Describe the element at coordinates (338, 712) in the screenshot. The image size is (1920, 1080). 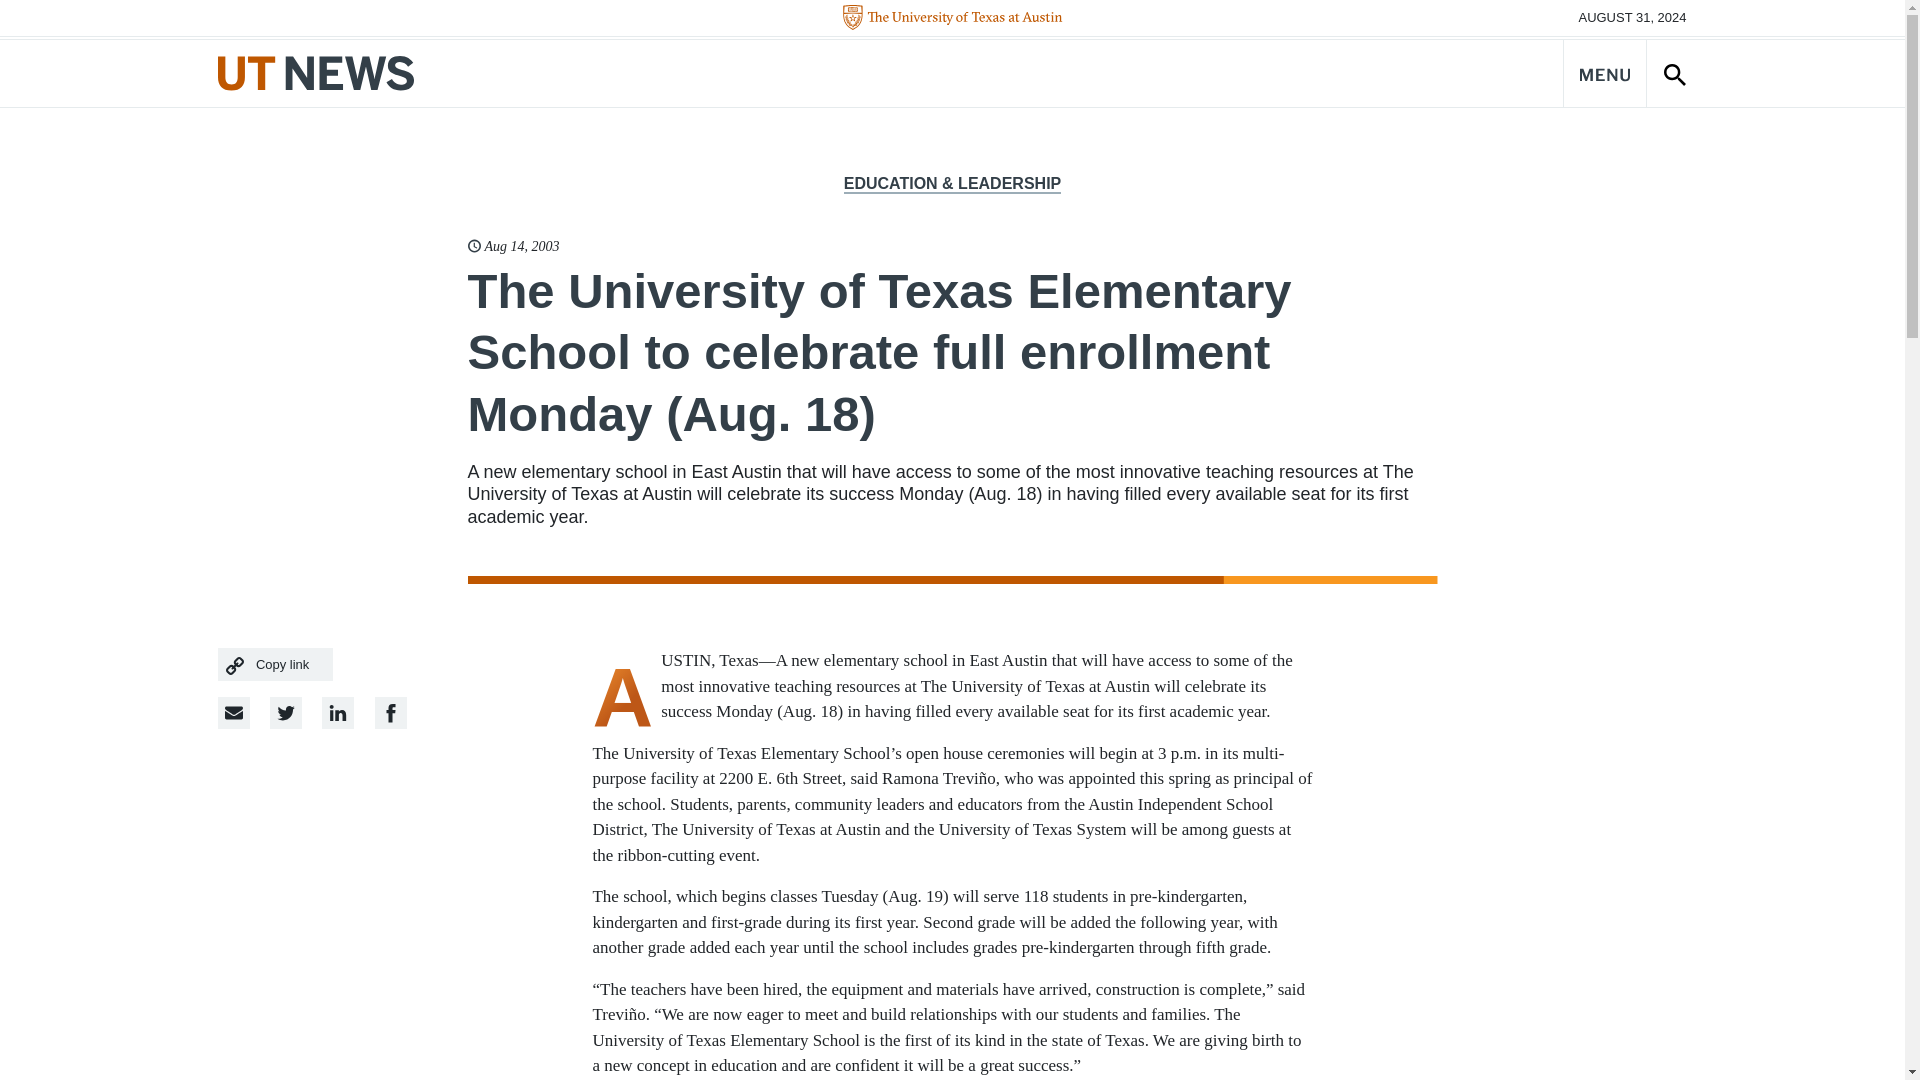
I see `Facebook Share Link` at that location.